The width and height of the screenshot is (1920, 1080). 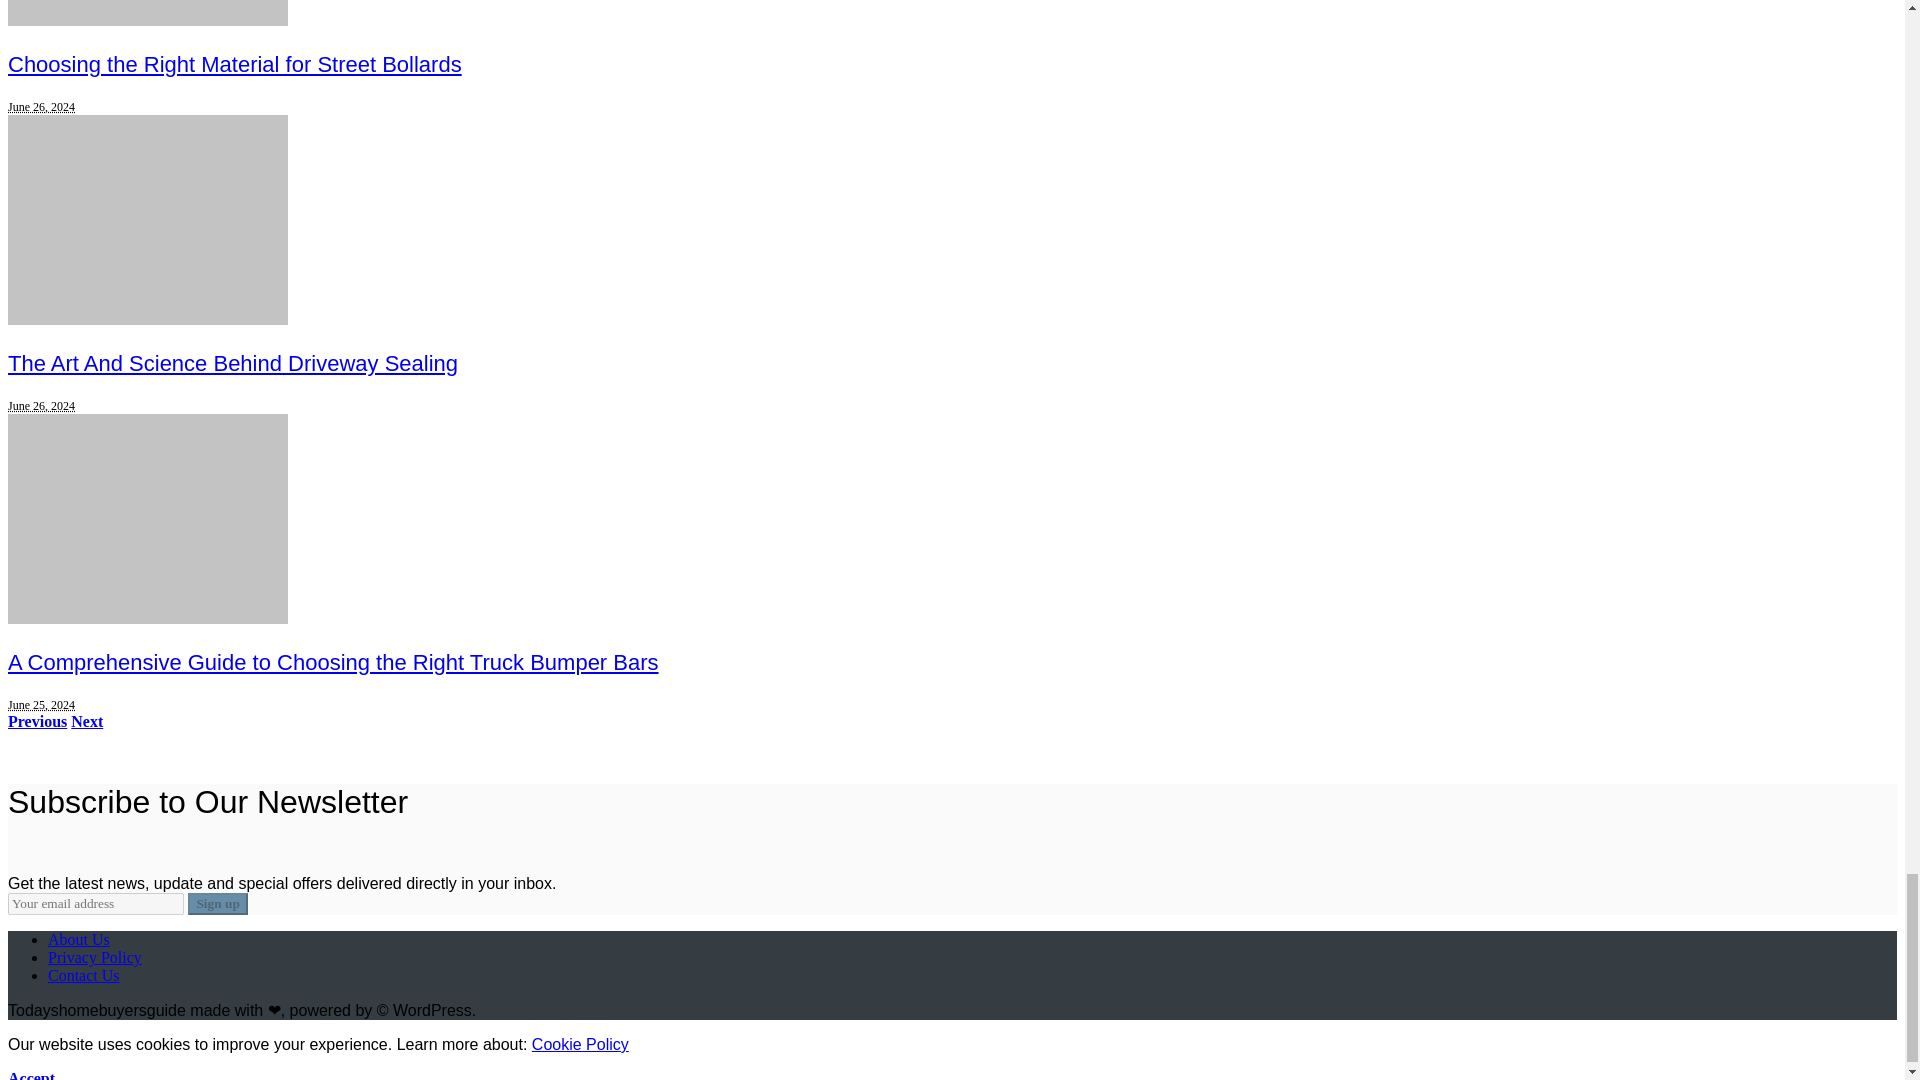 What do you see at coordinates (218, 904) in the screenshot?
I see `Sign up` at bounding box center [218, 904].